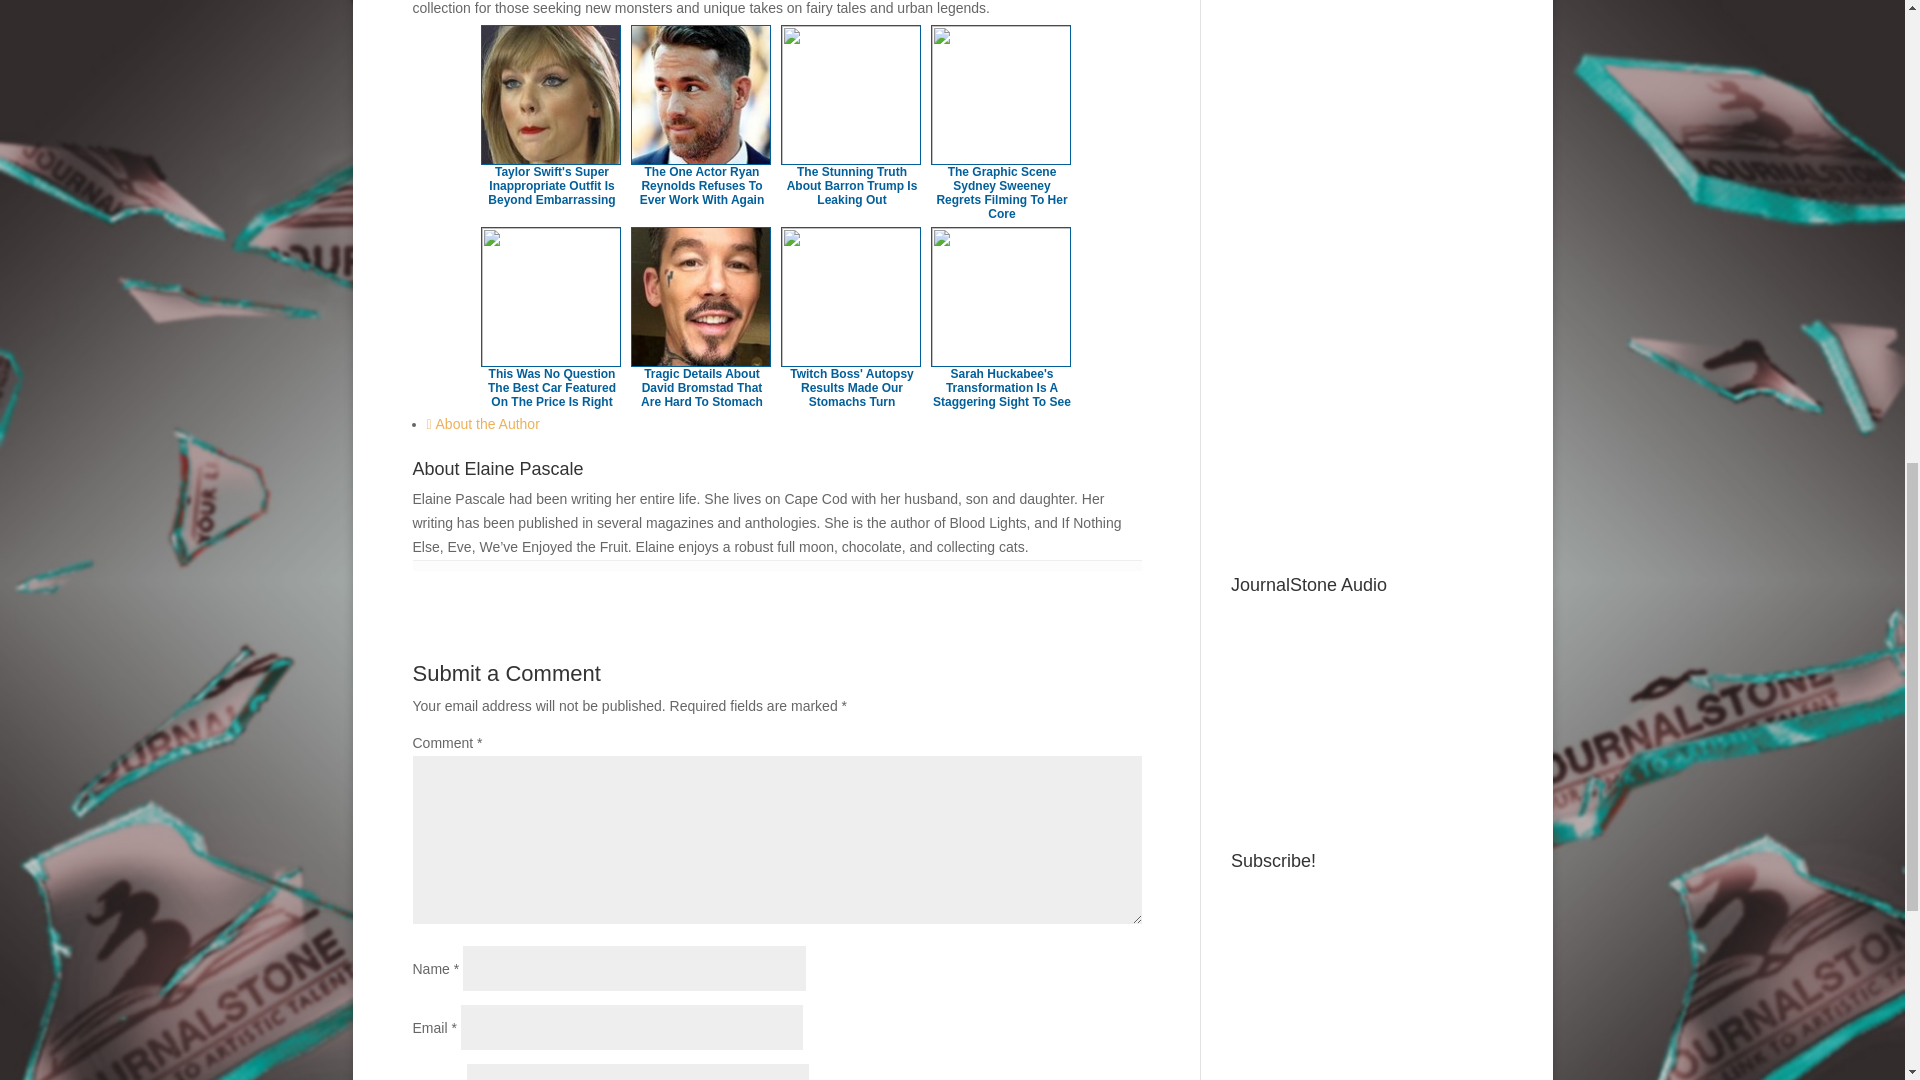 Image resolution: width=1920 pixels, height=1080 pixels. I want to click on The Graphic Scene Sydney Sweeney Regrets Filming To Her Core, so click(1002, 193).